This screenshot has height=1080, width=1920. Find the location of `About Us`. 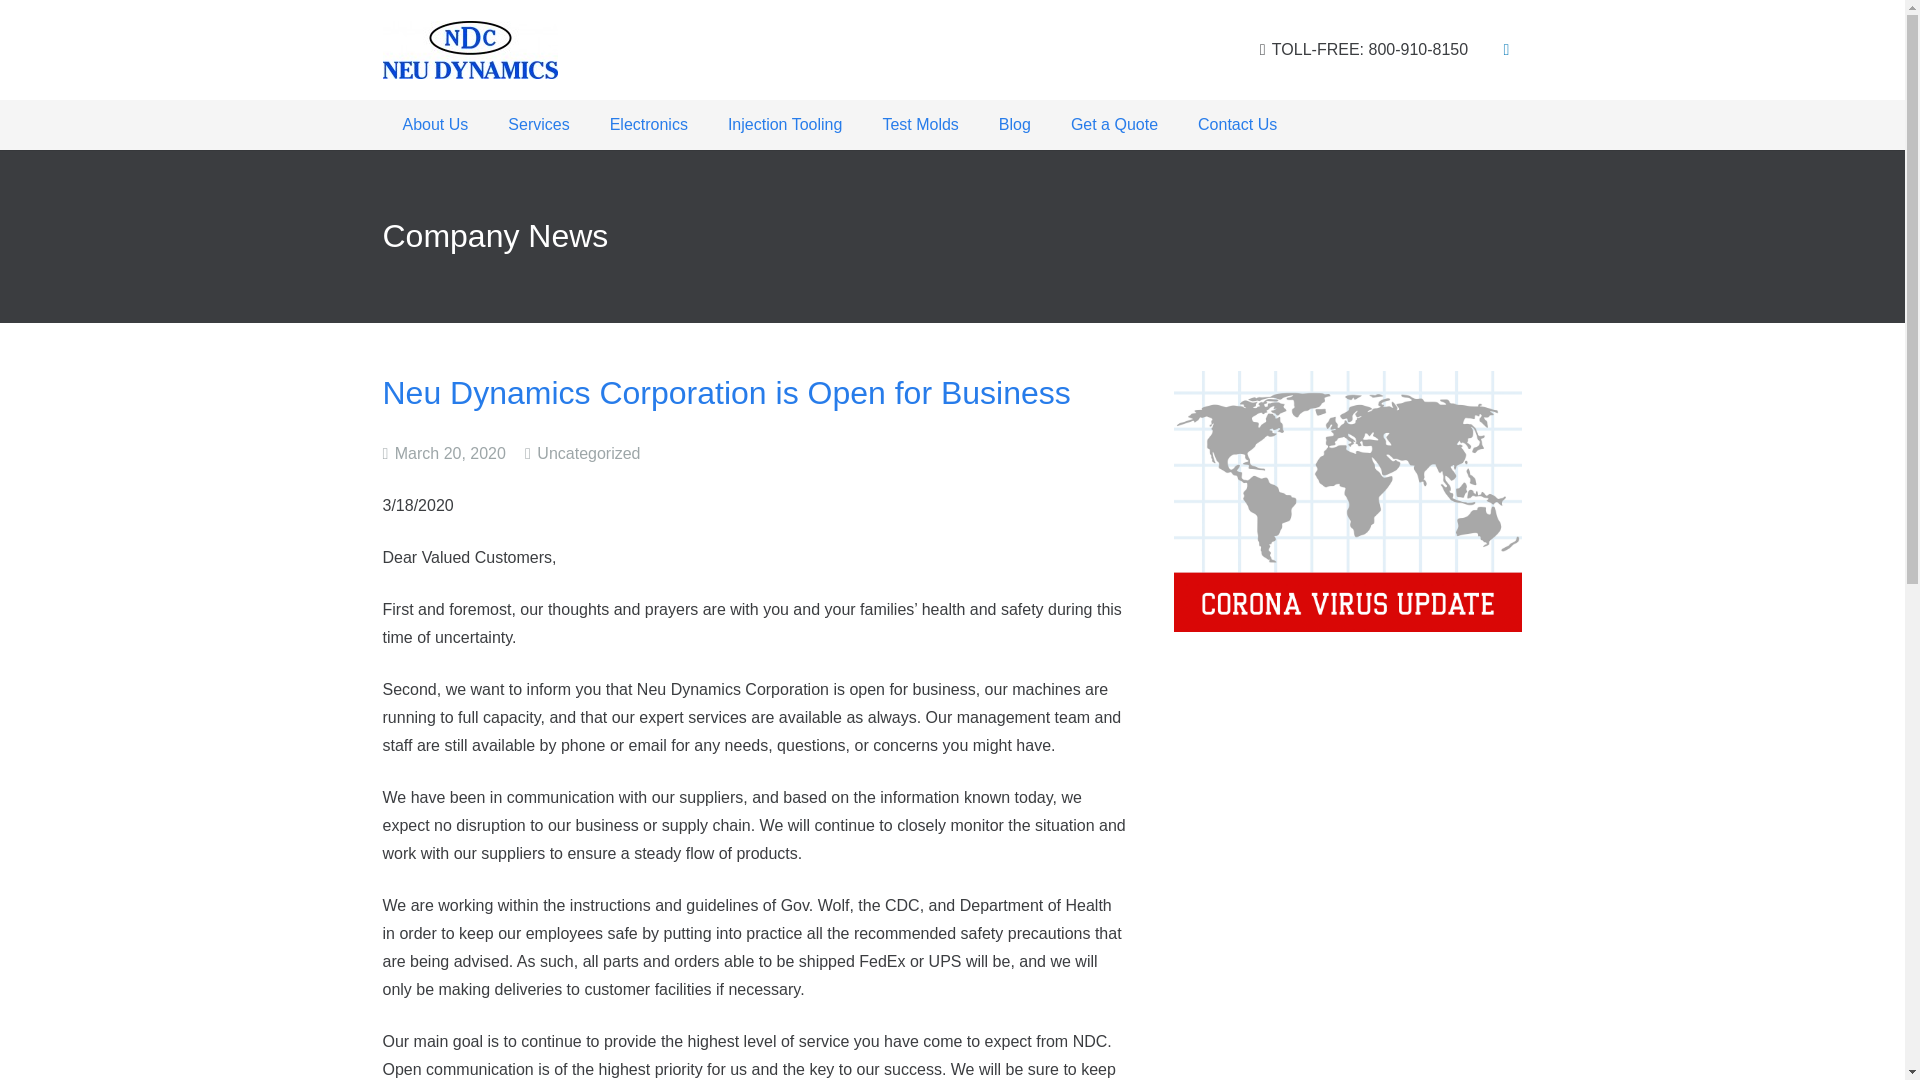

About Us is located at coordinates (434, 125).